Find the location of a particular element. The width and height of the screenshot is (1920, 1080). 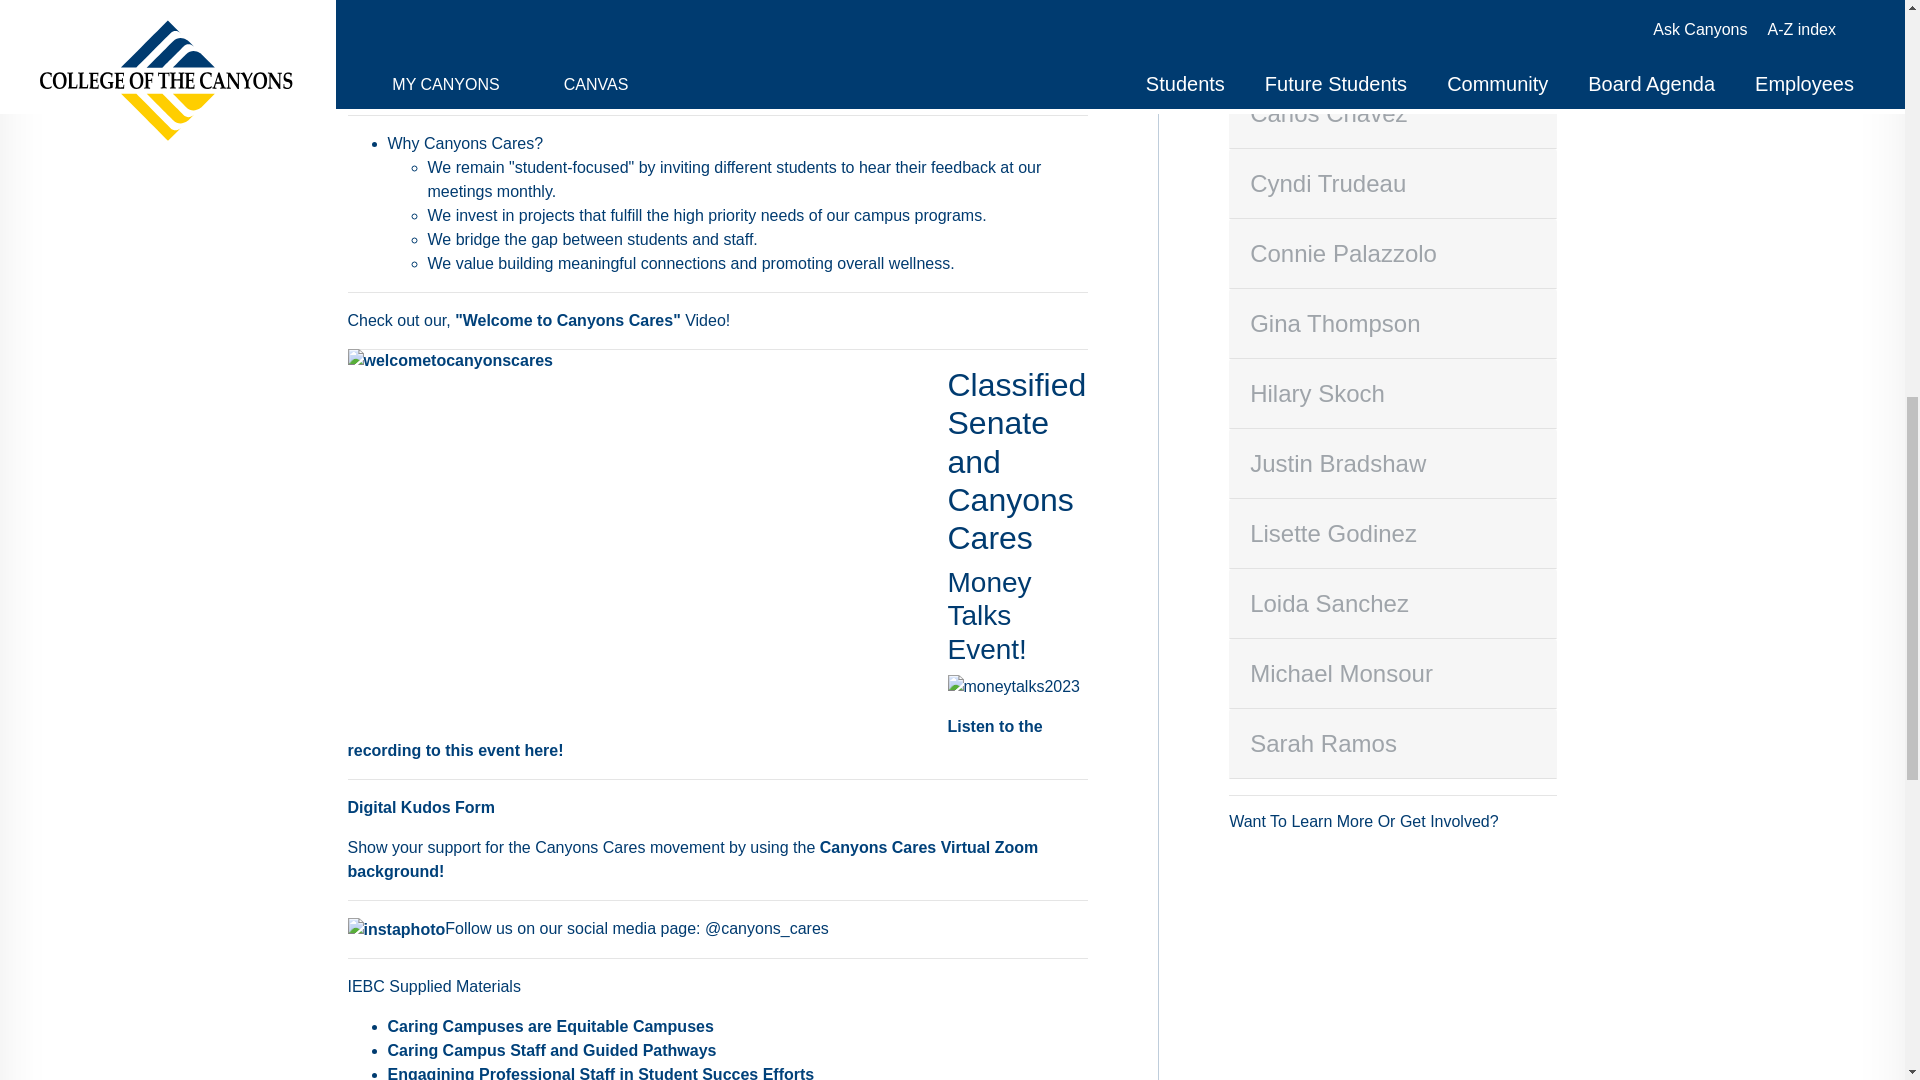

Listen to the recording to this event here! is located at coordinates (694, 738).